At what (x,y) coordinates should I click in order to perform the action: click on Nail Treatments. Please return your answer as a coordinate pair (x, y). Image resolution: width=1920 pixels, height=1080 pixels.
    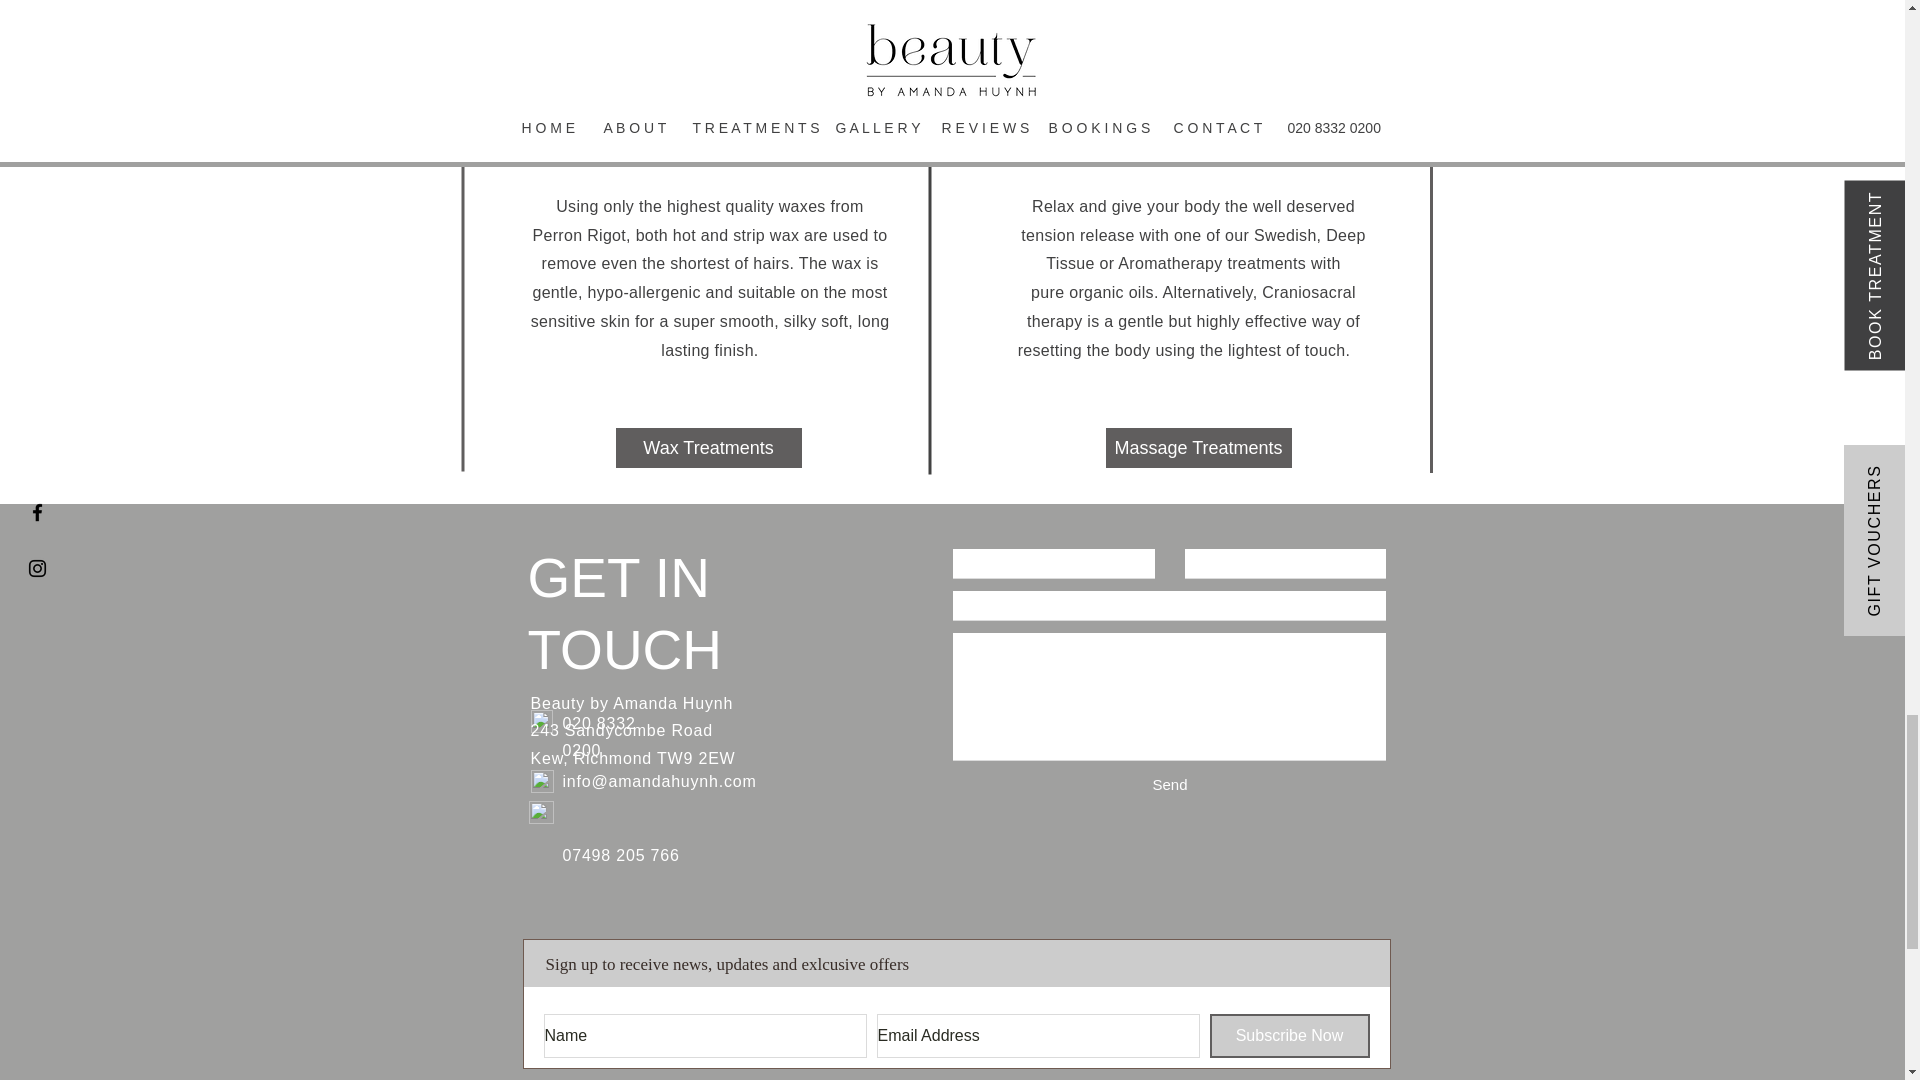
    Looking at the image, I should click on (707, 6).